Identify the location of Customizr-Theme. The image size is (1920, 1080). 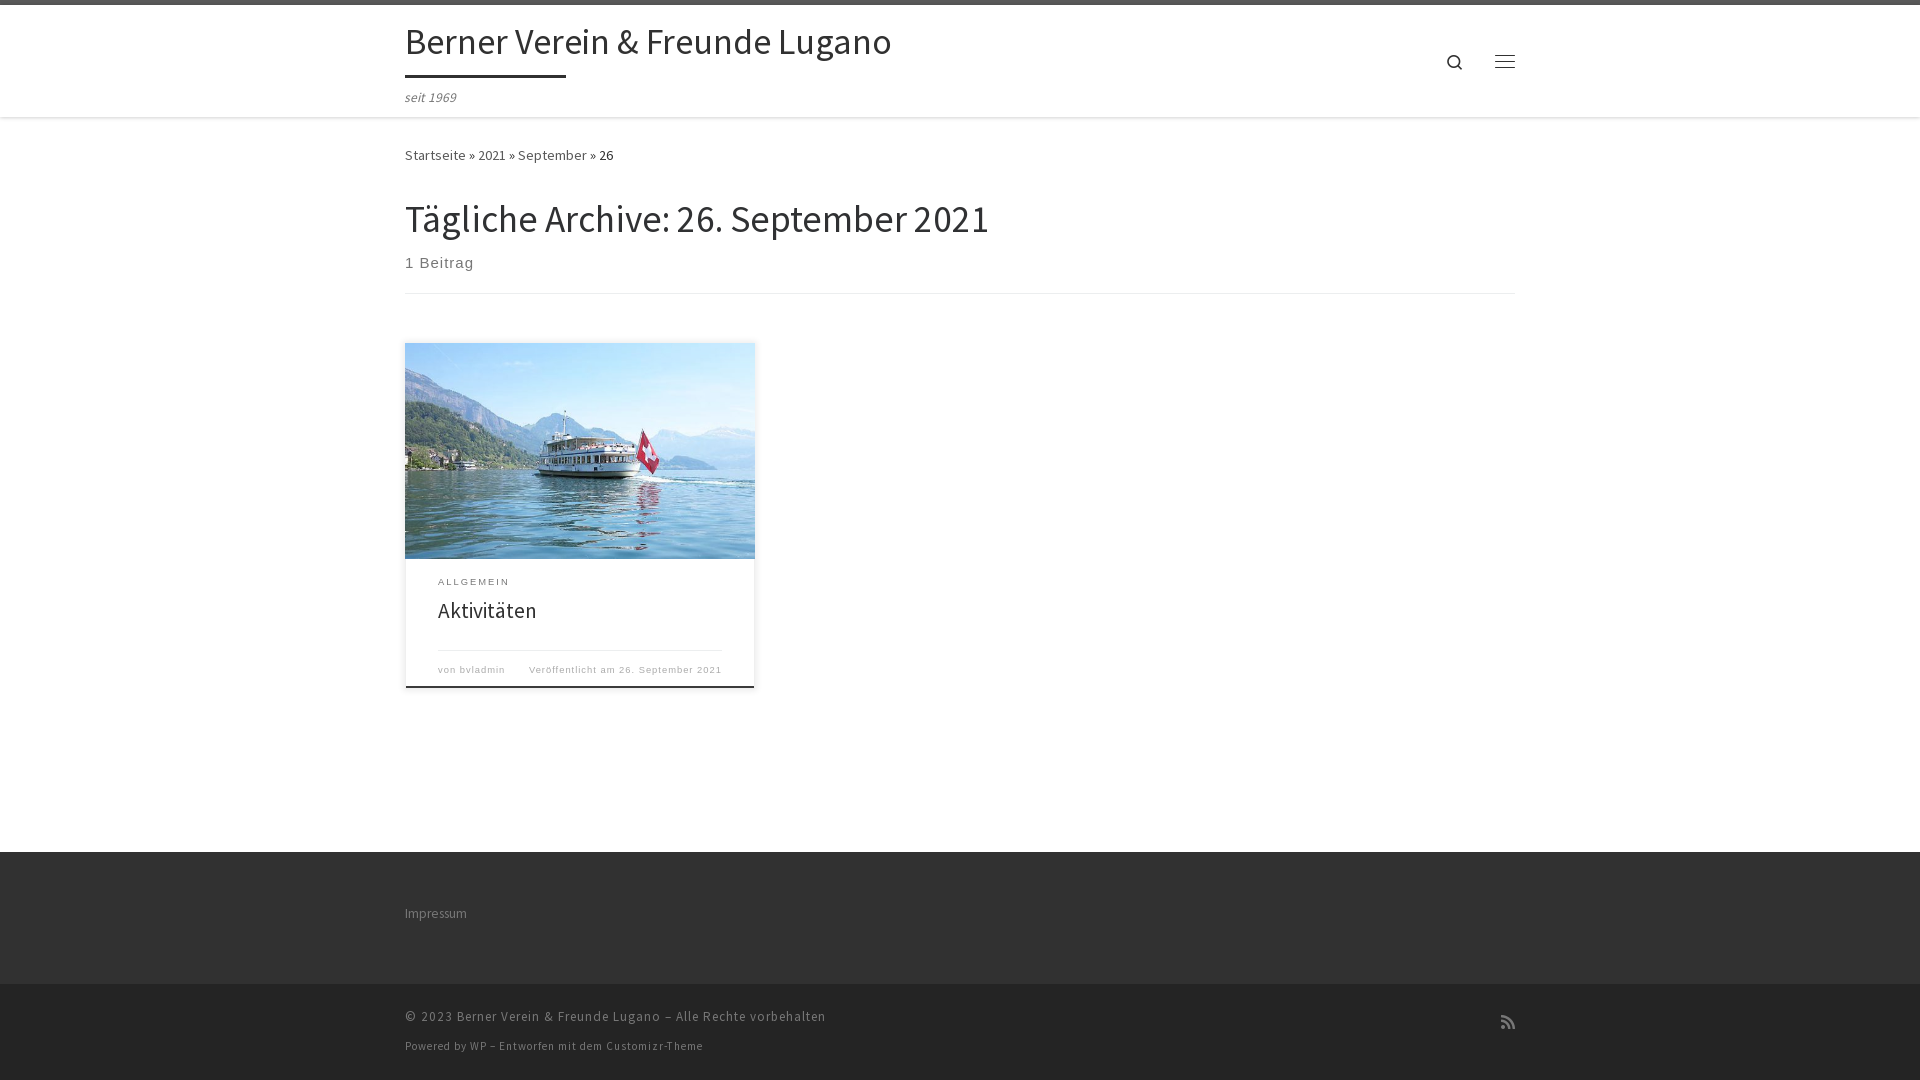
(654, 1046).